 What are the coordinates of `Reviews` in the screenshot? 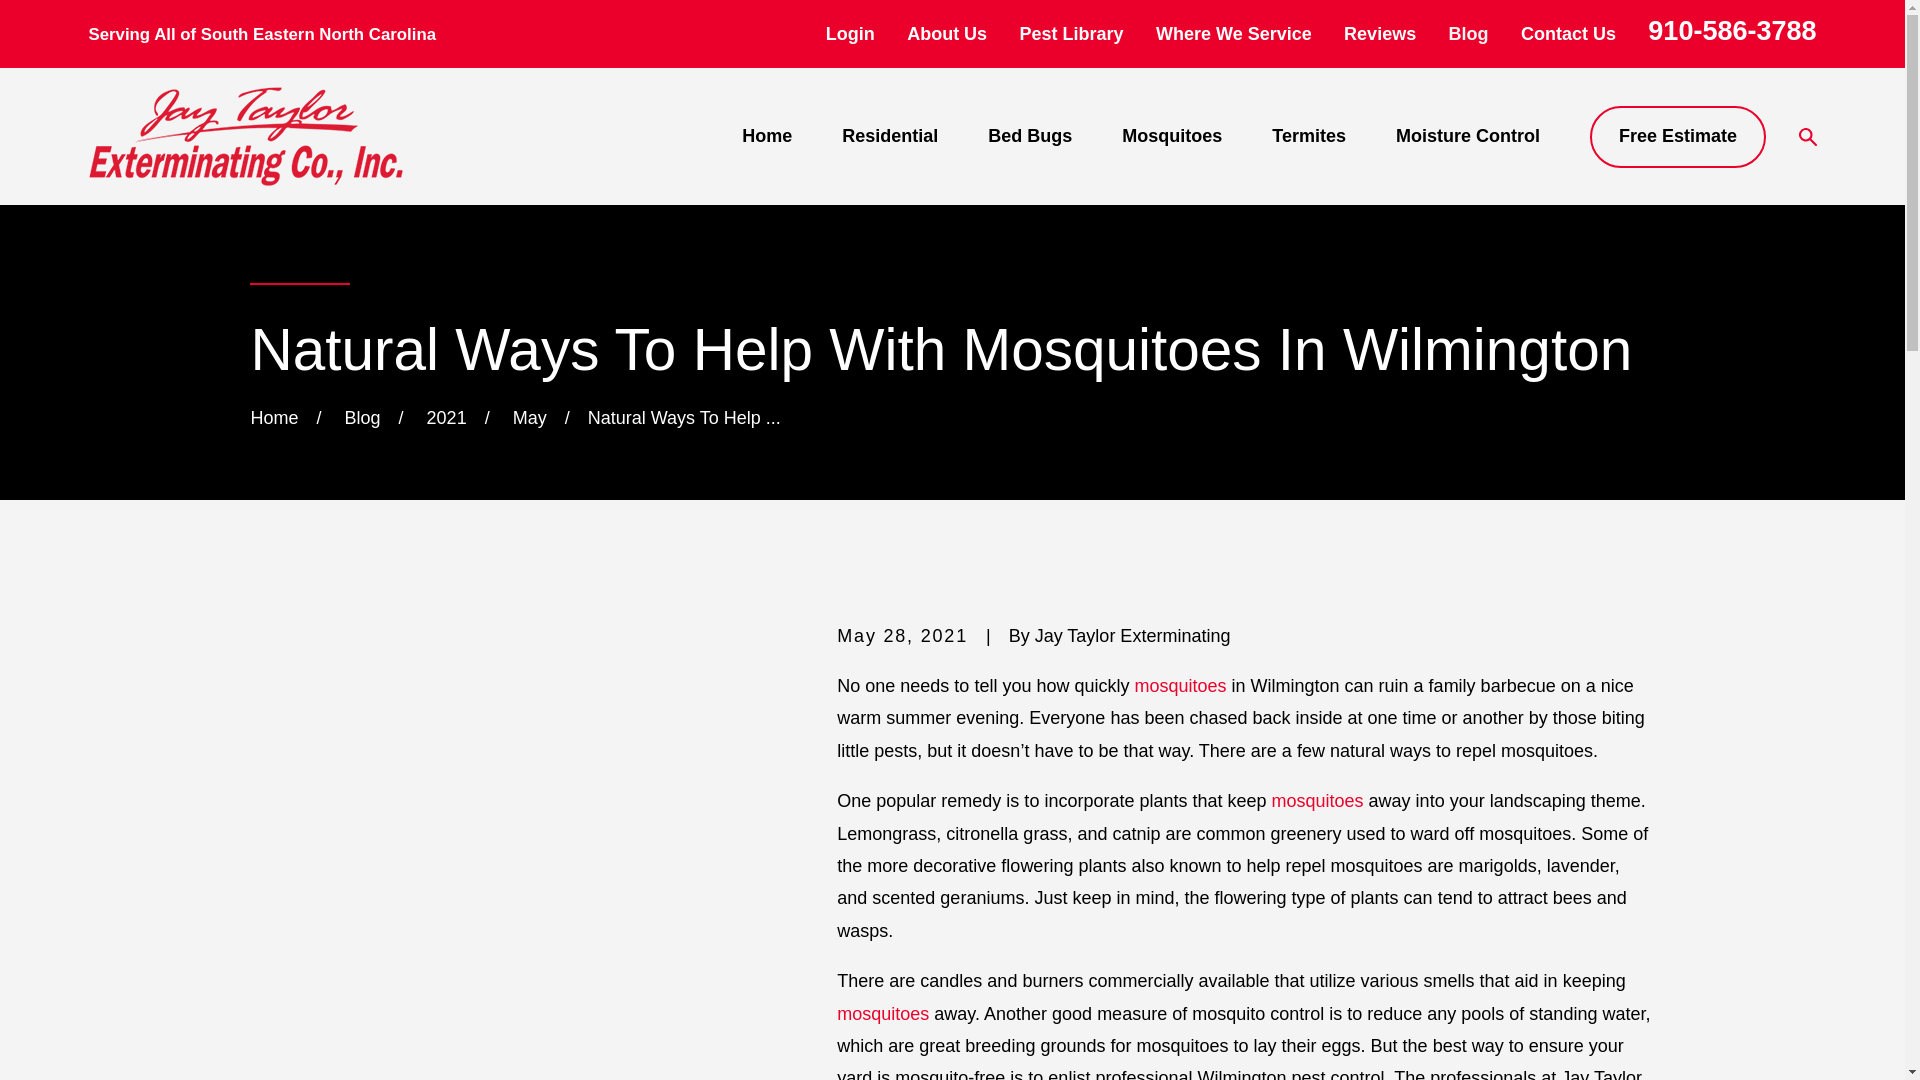 It's located at (1380, 34).